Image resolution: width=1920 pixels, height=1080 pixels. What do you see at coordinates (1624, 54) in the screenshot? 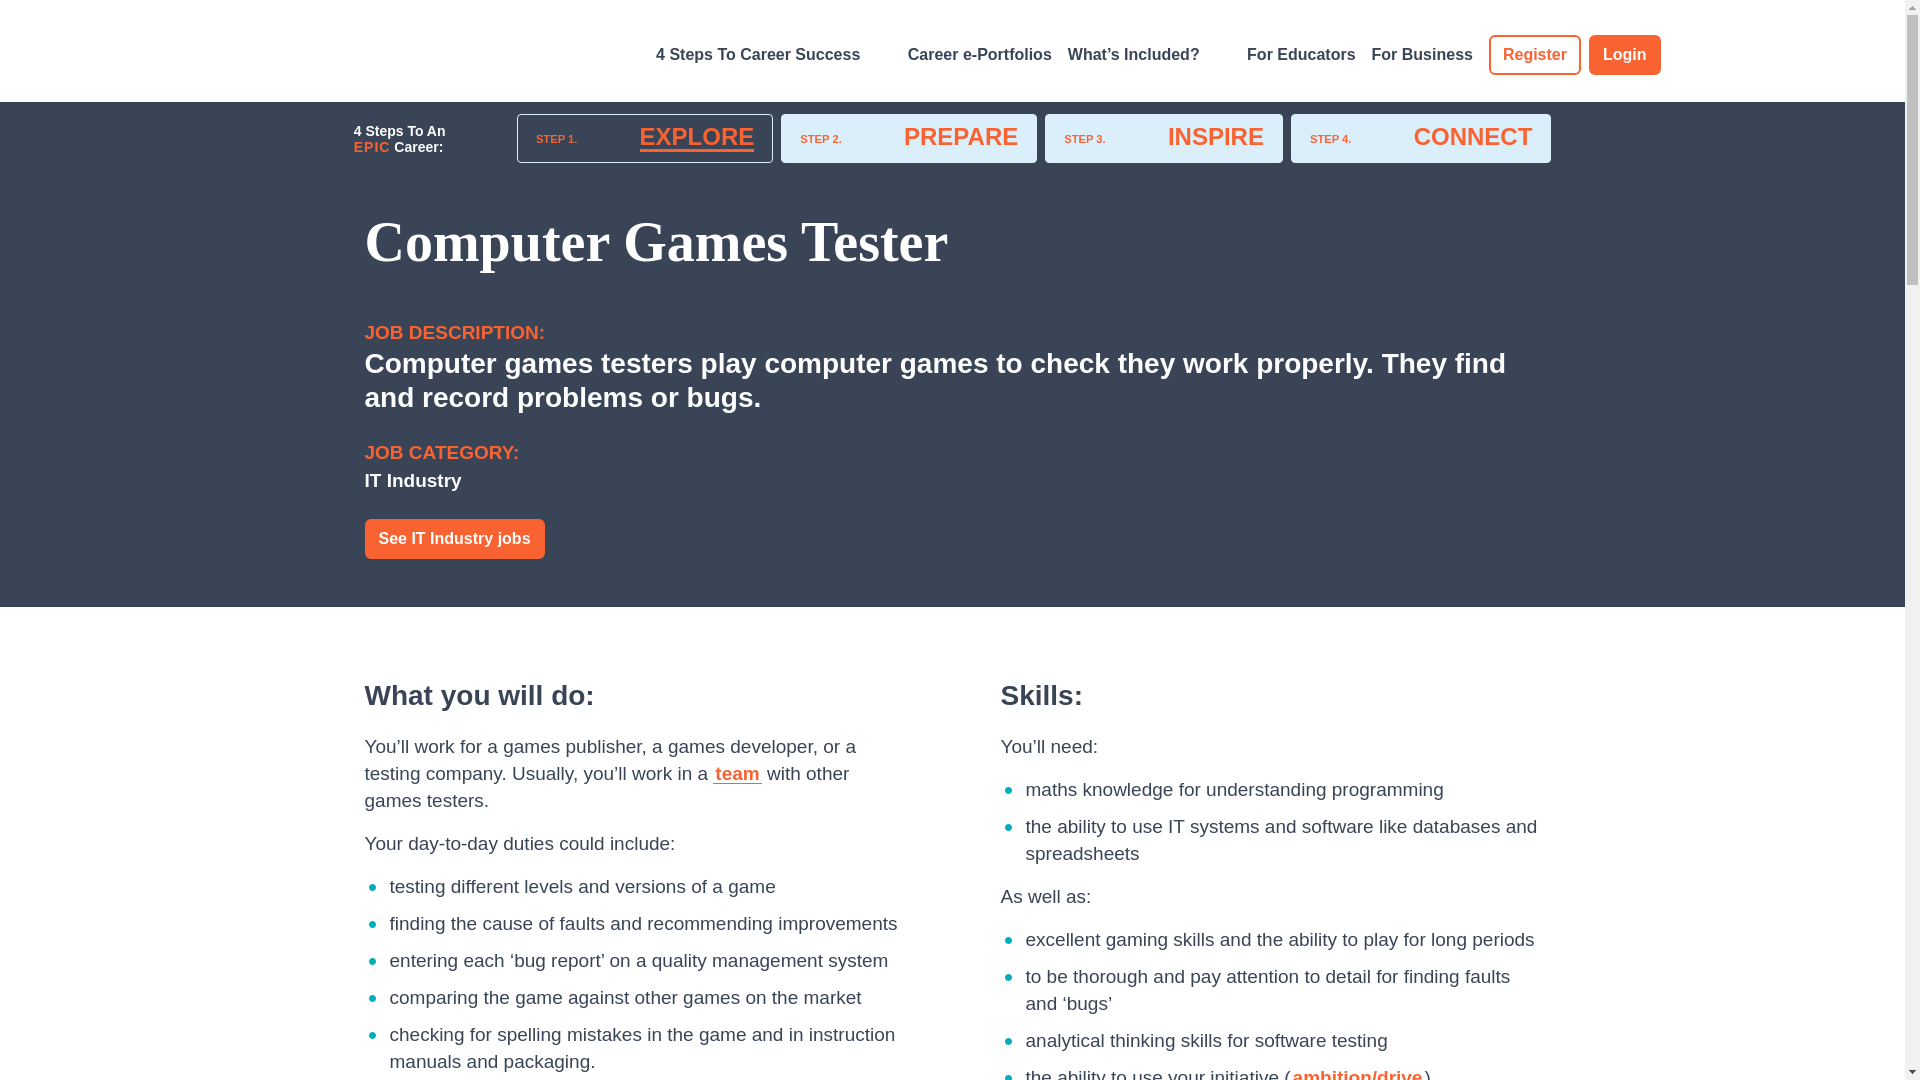
I see `Login` at bounding box center [1624, 54].